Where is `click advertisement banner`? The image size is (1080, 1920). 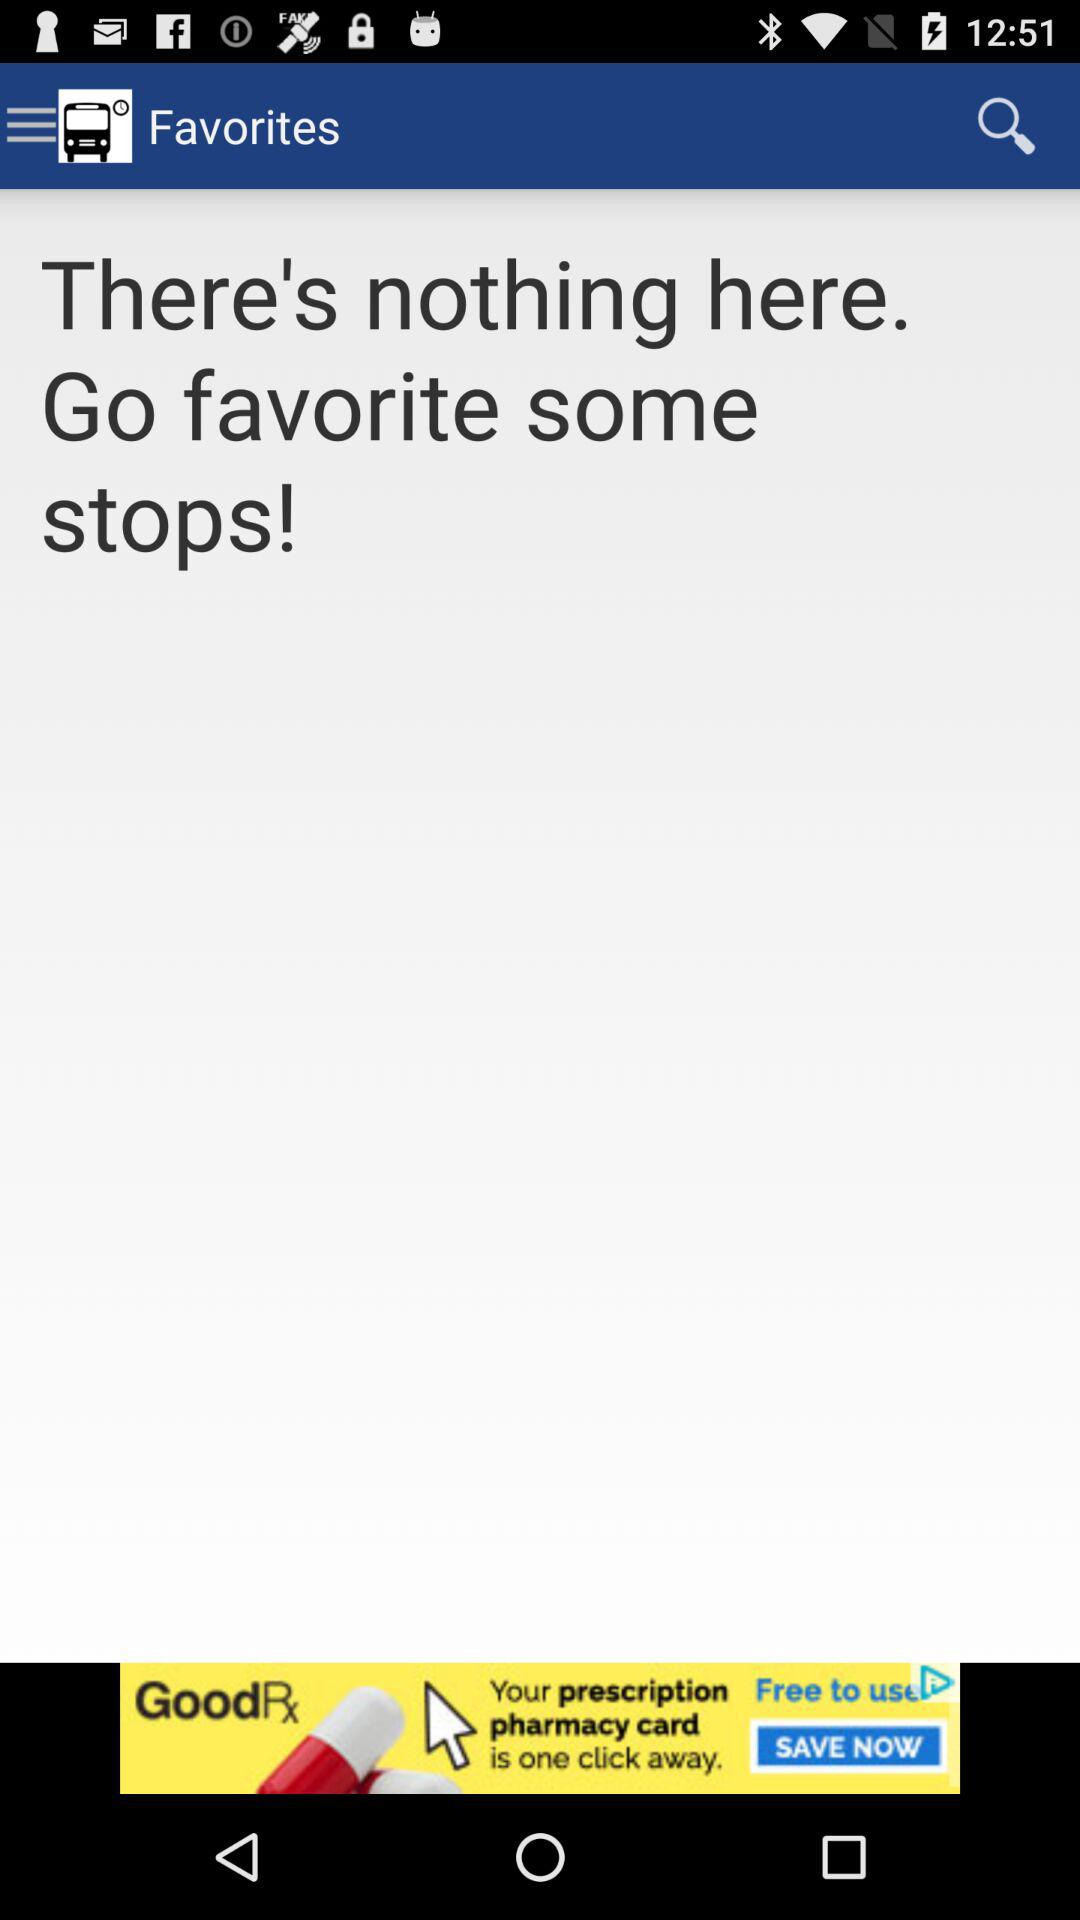 click advertisement banner is located at coordinates (540, 1728).